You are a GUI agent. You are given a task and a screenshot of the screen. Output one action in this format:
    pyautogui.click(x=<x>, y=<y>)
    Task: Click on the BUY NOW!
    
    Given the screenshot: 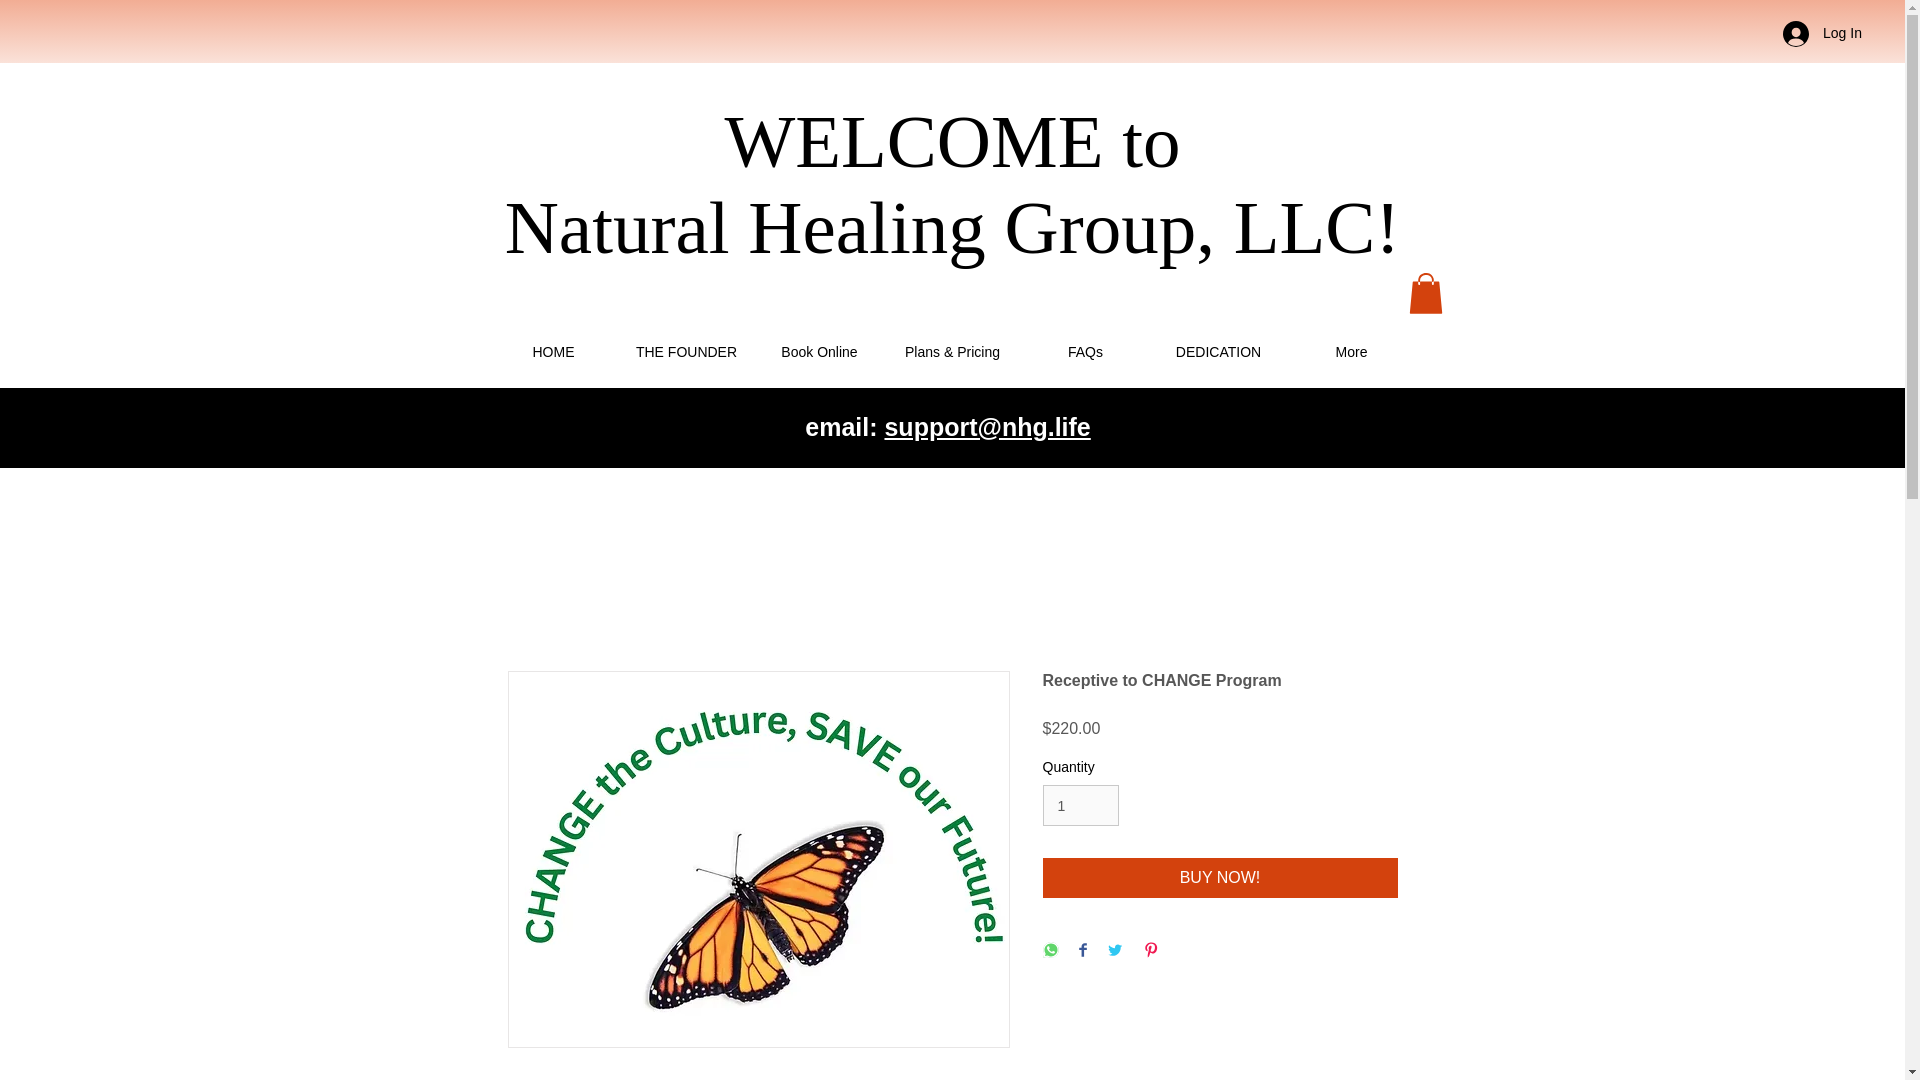 What is the action you would take?
    pyautogui.click(x=1220, y=877)
    